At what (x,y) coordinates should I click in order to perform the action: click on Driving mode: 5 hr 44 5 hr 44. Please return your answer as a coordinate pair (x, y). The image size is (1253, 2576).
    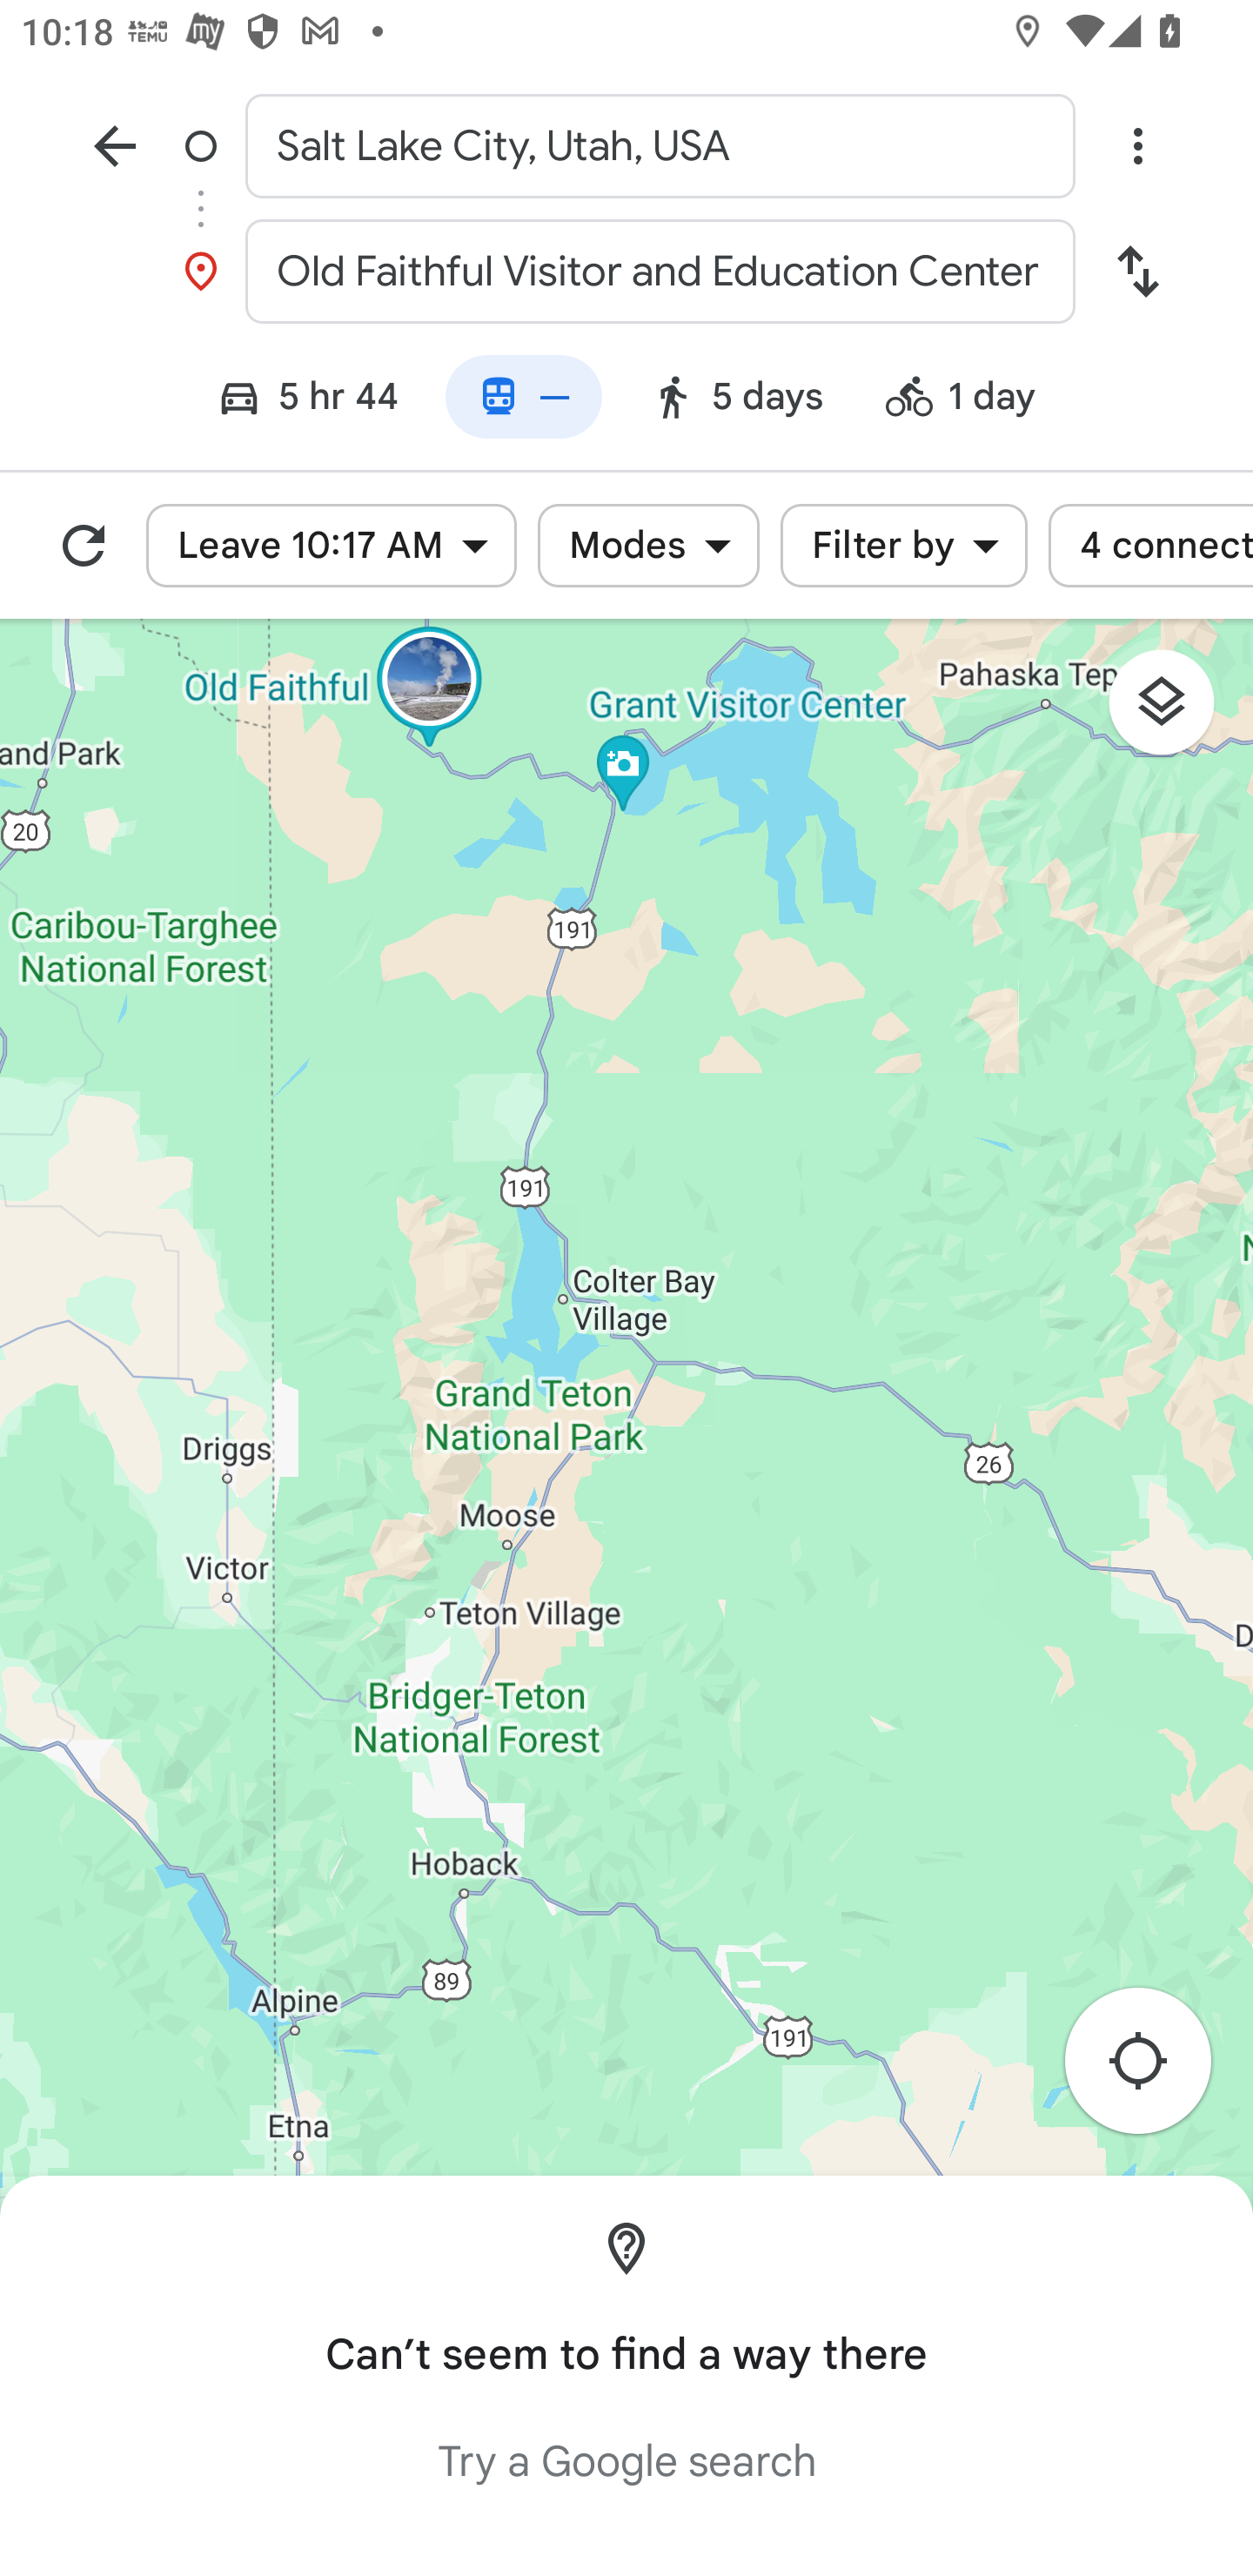
    Looking at the image, I should click on (293, 401).